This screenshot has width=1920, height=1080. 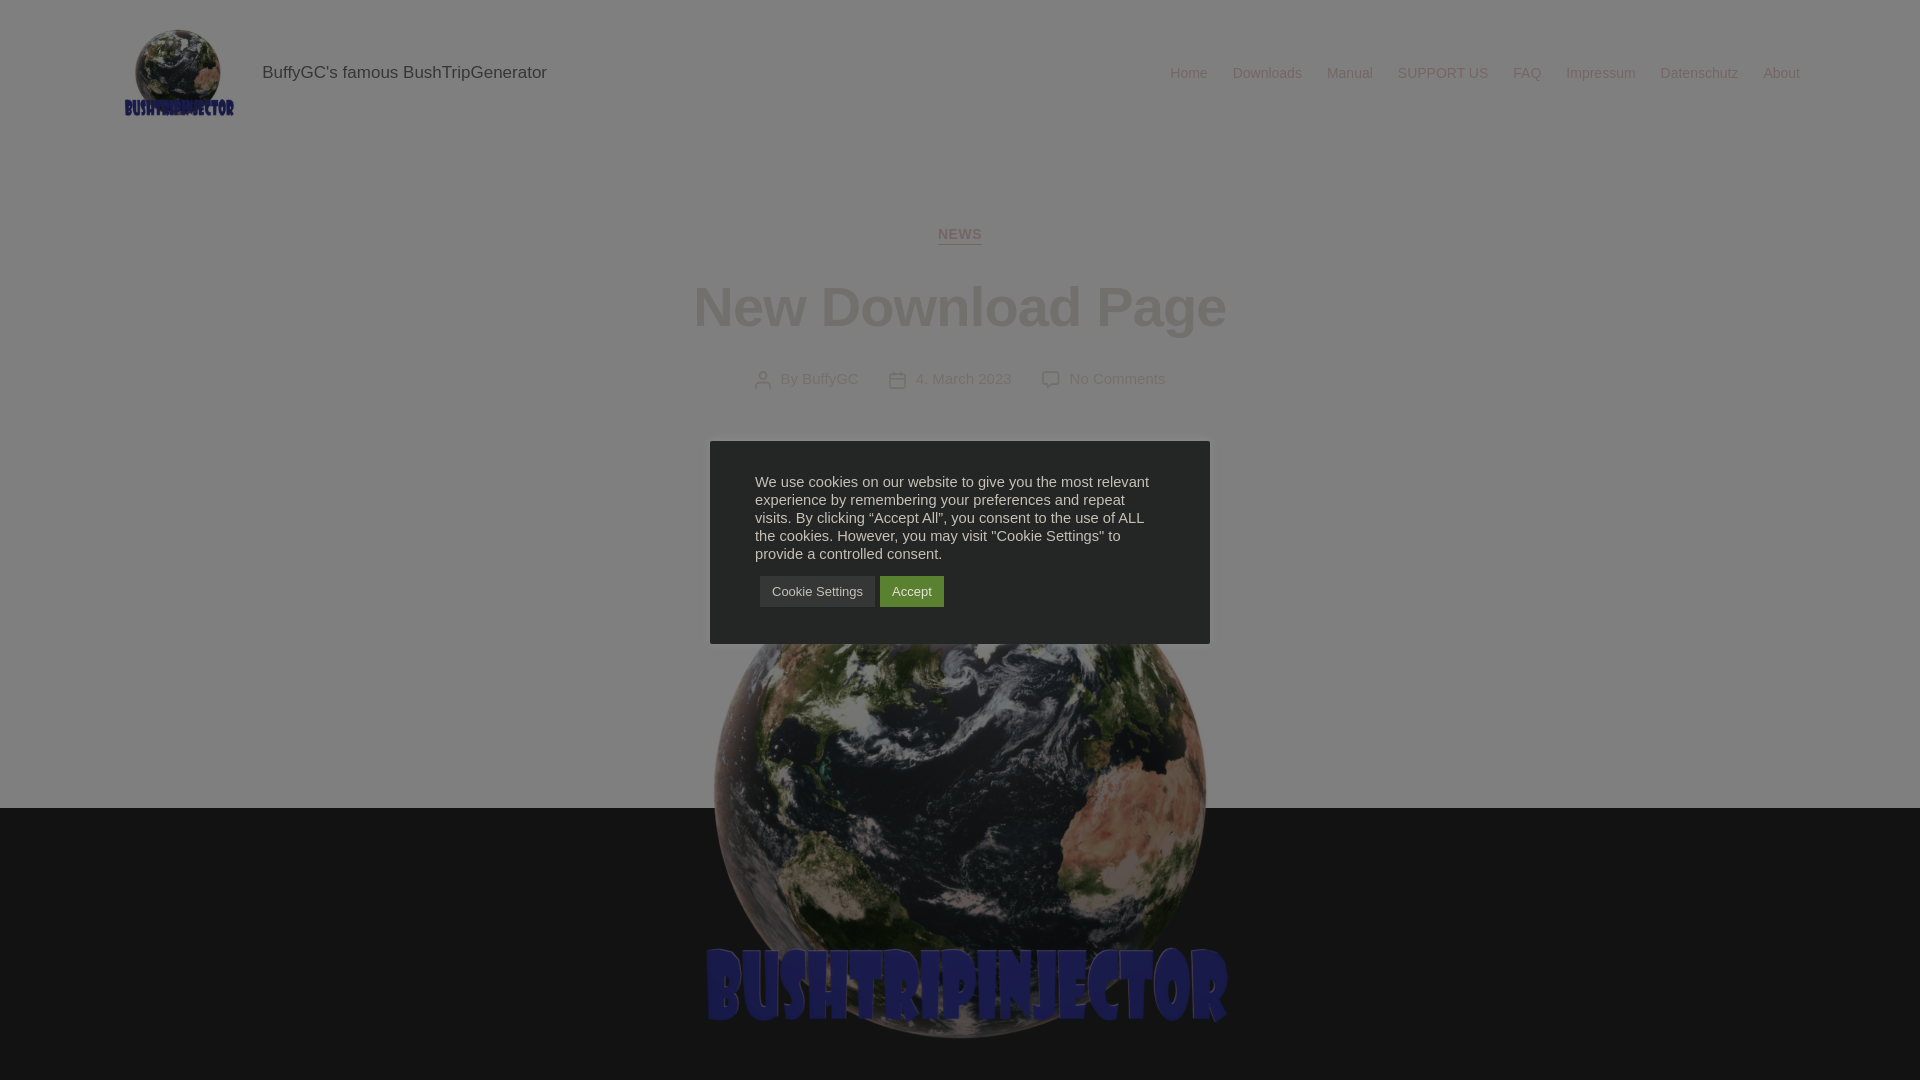 What do you see at coordinates (1526, 73) in the screenshot?
I see `Home` at bounding box center [1526, 73].